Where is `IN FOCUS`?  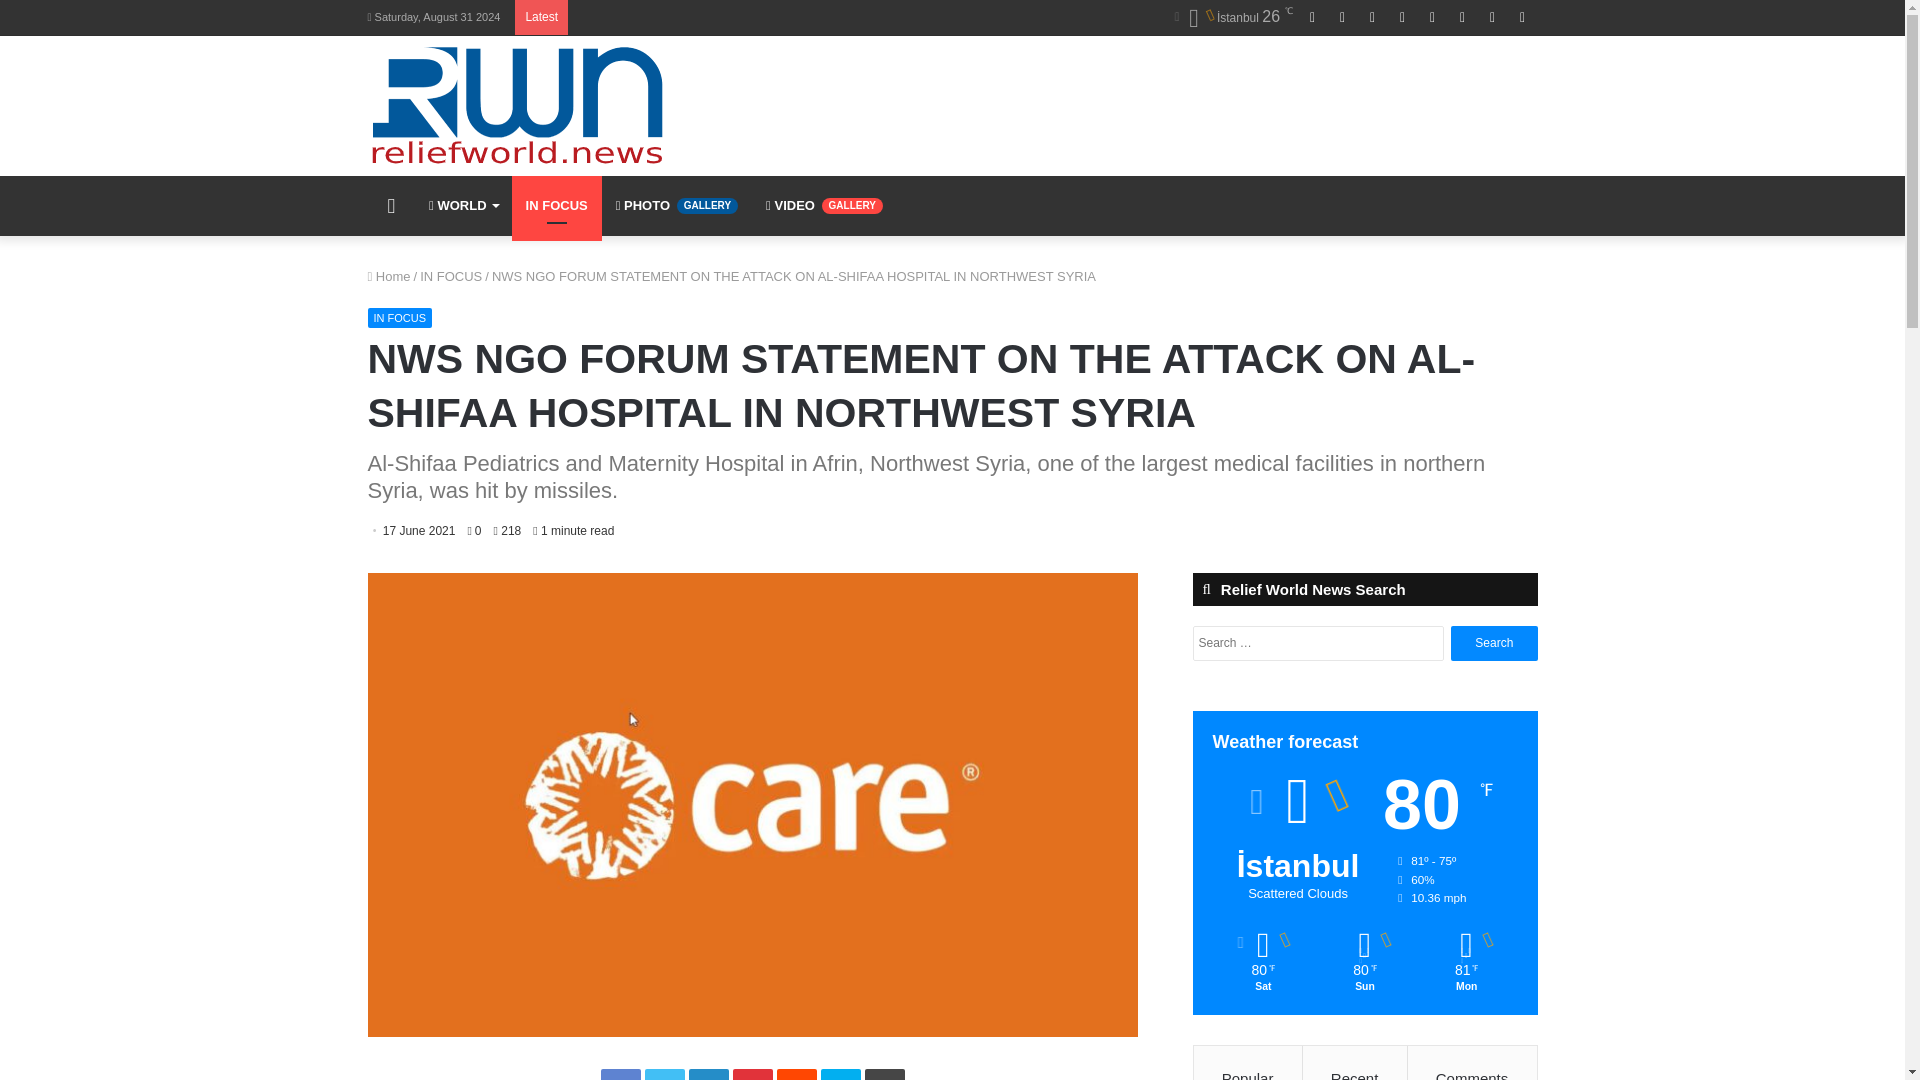 IN FOCUS is located at coordinates (400, 318).